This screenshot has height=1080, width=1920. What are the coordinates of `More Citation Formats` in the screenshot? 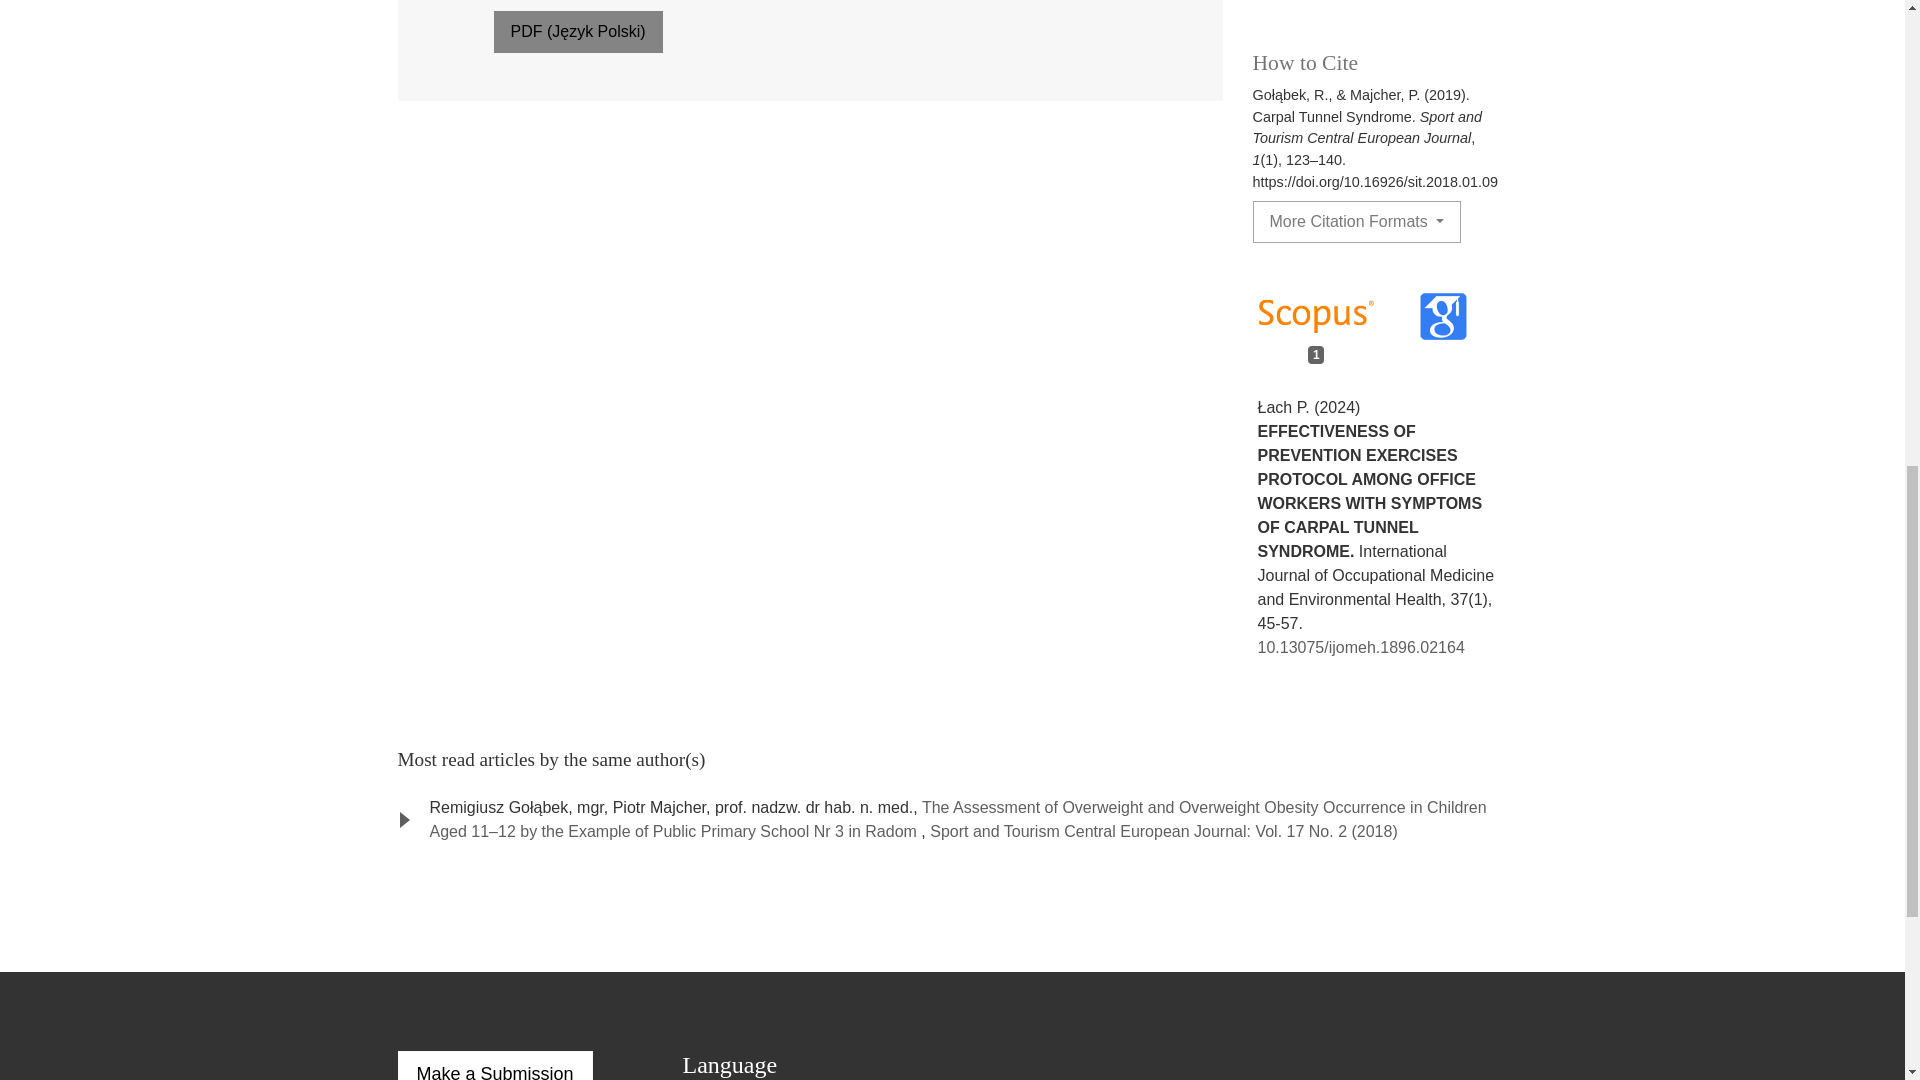 It's located at (1356, 222).